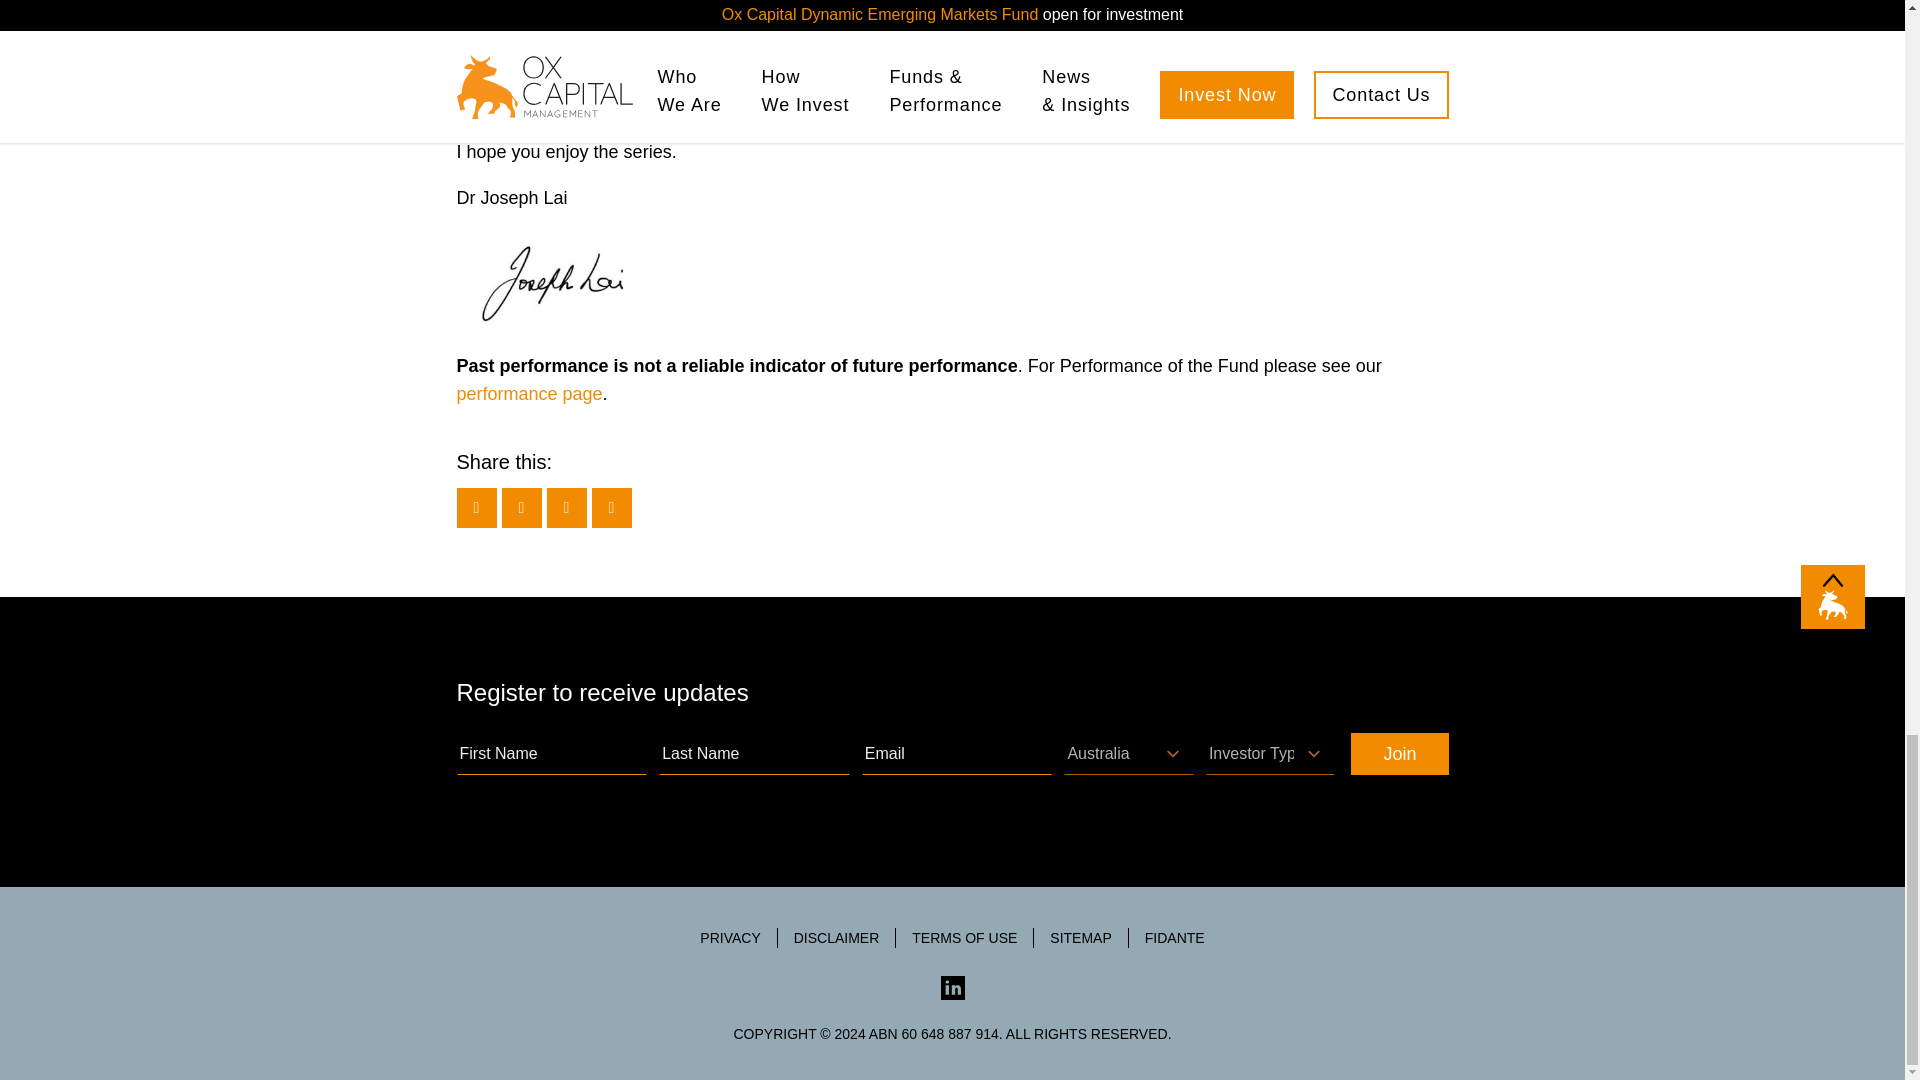 This screenshot has height=1080, width=1920. I want to click on TERMS OF USE, so click(964, 938).